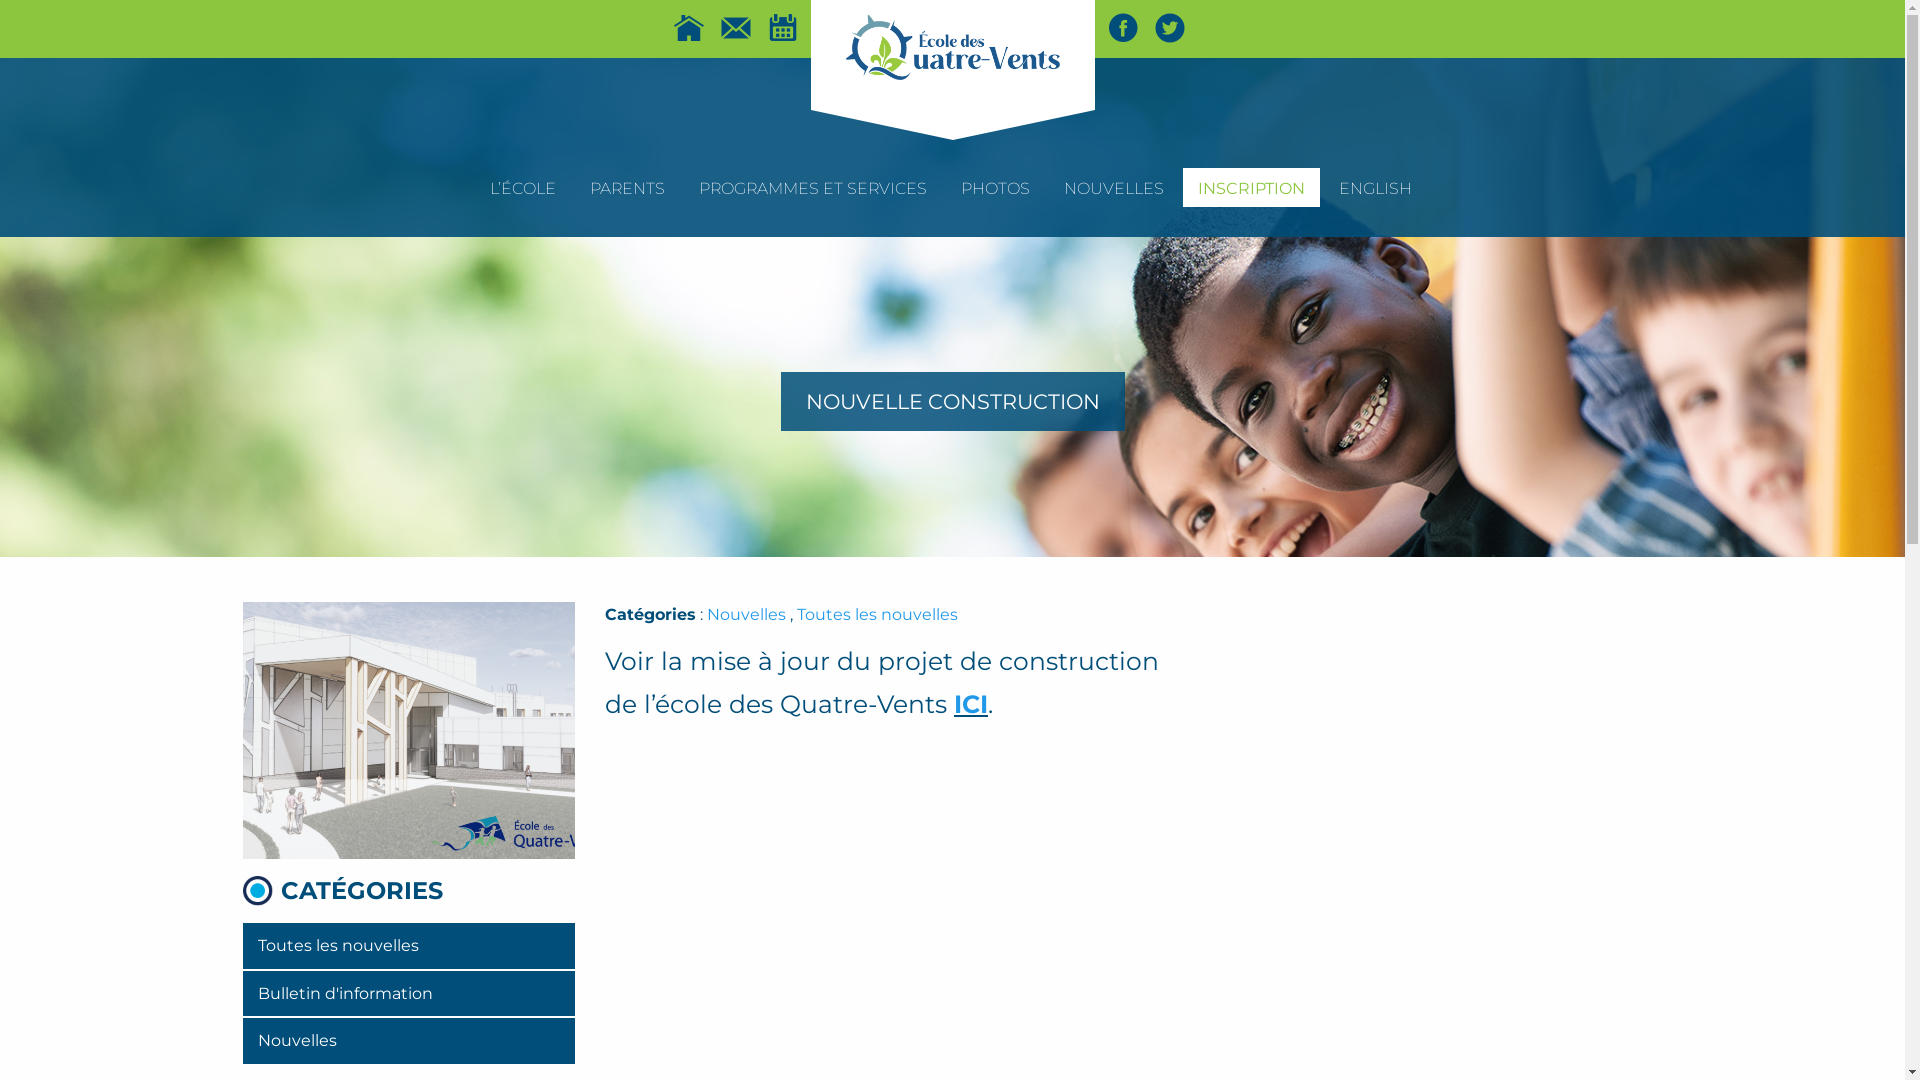 Image resolution: width=1920 pixels, height=1080 pixels. I want to click on ENGLISH, so click(1376, 188).